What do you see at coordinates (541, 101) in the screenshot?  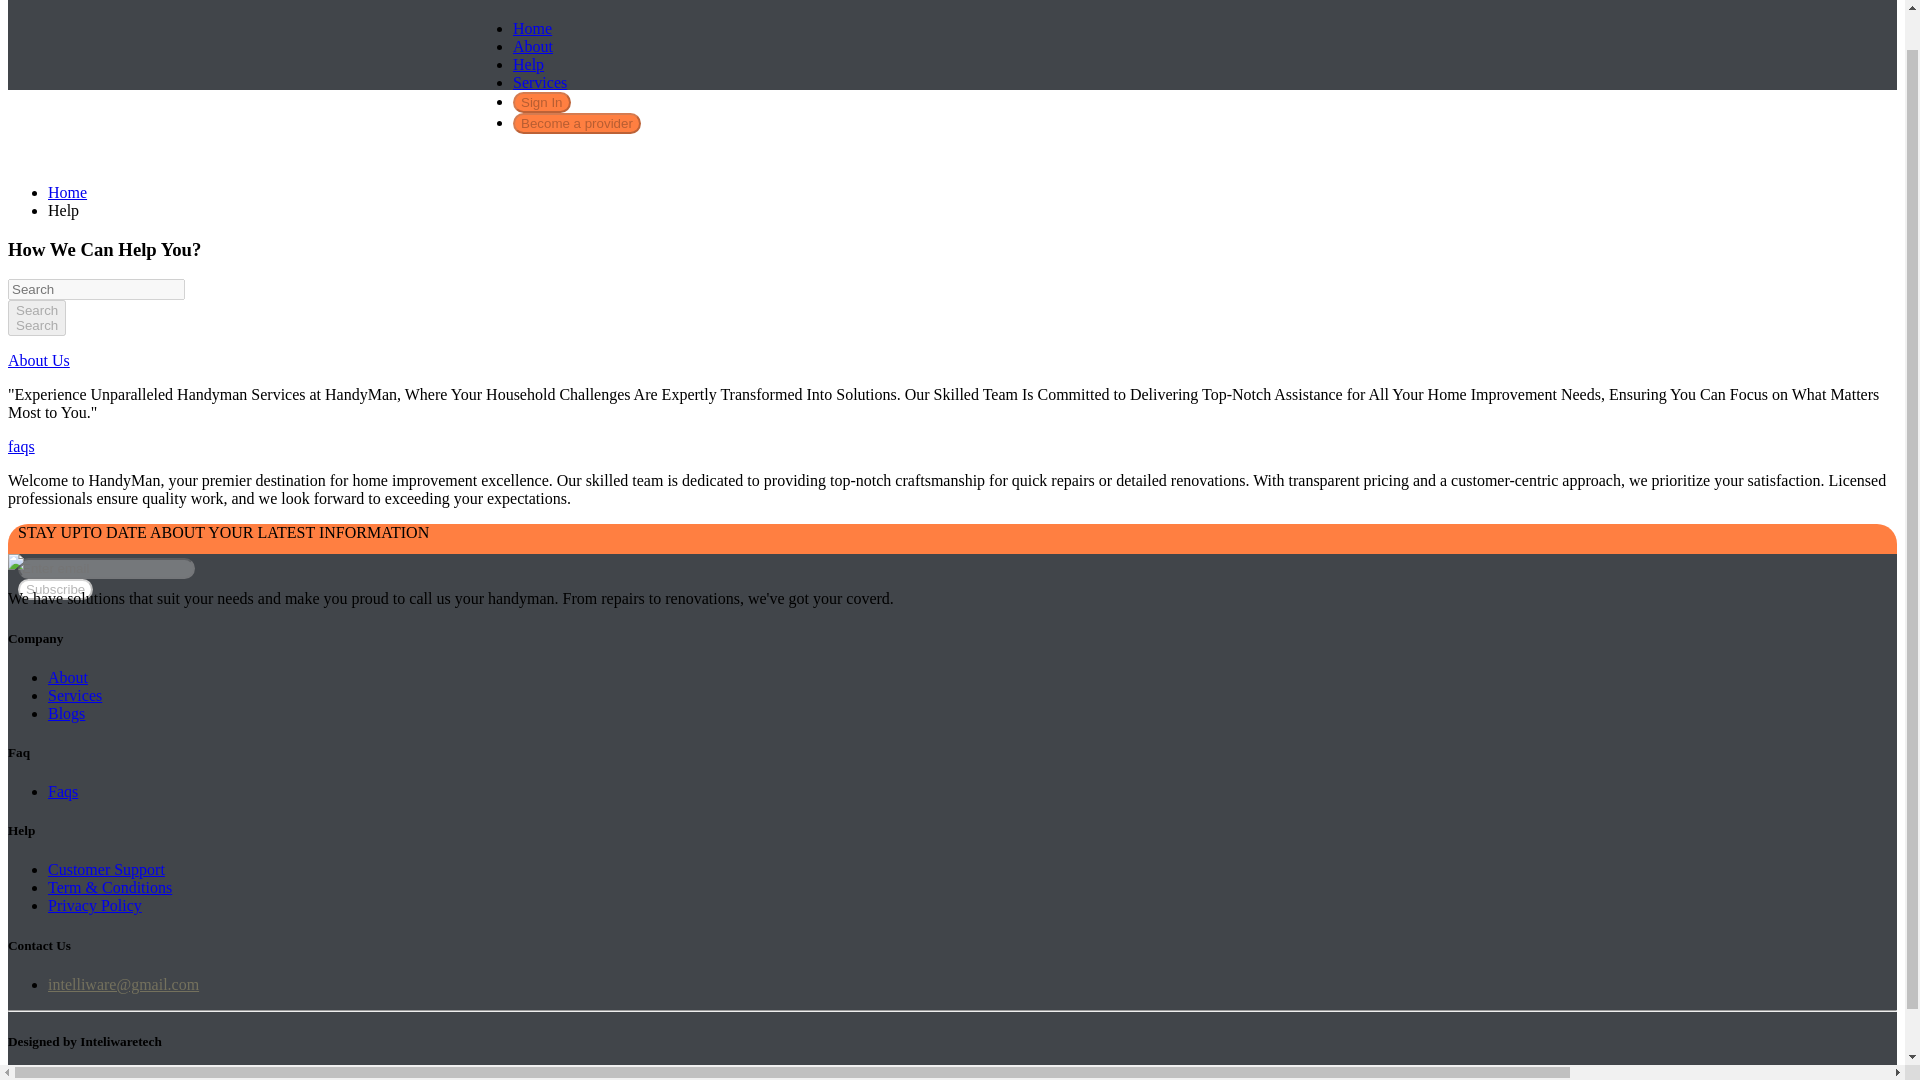 I see `Become a provider` at bounding box center [541, 101].